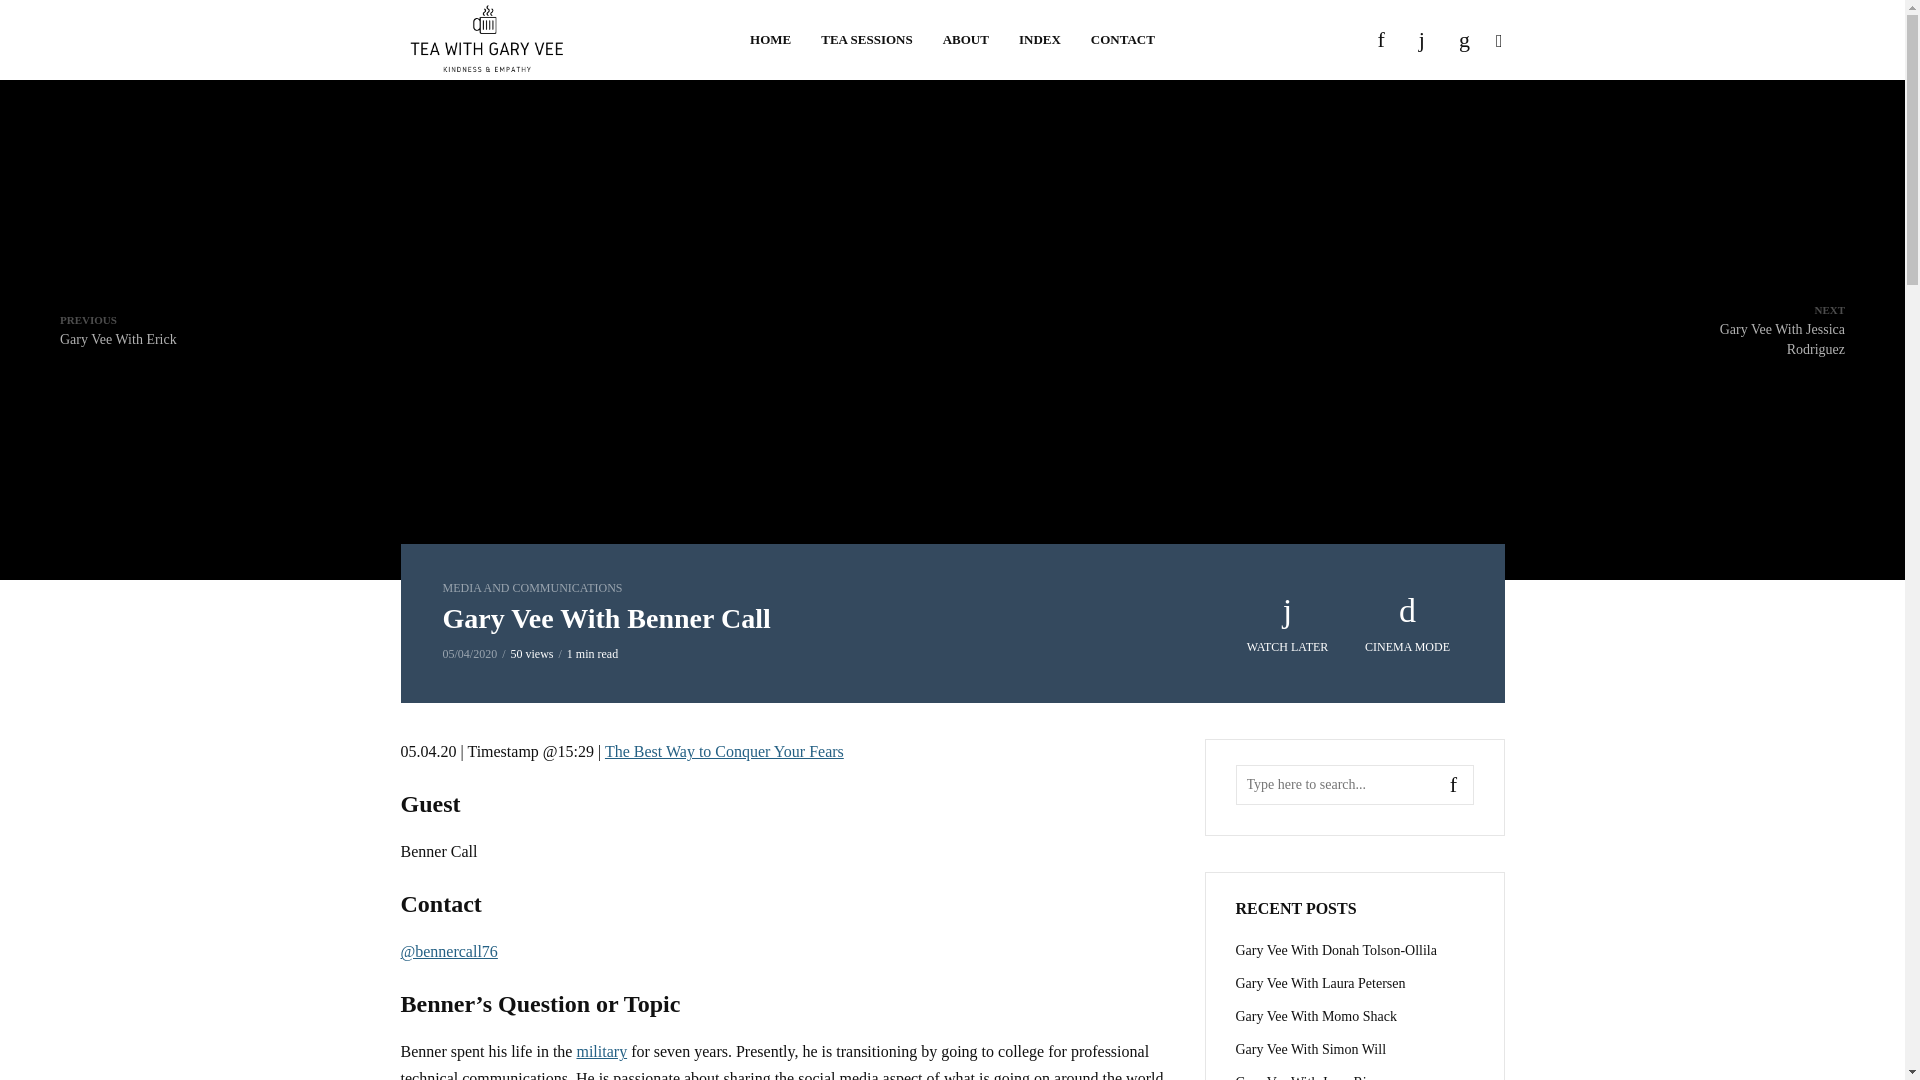  I want to click on TEA SESSIONS, so click(866, 40).